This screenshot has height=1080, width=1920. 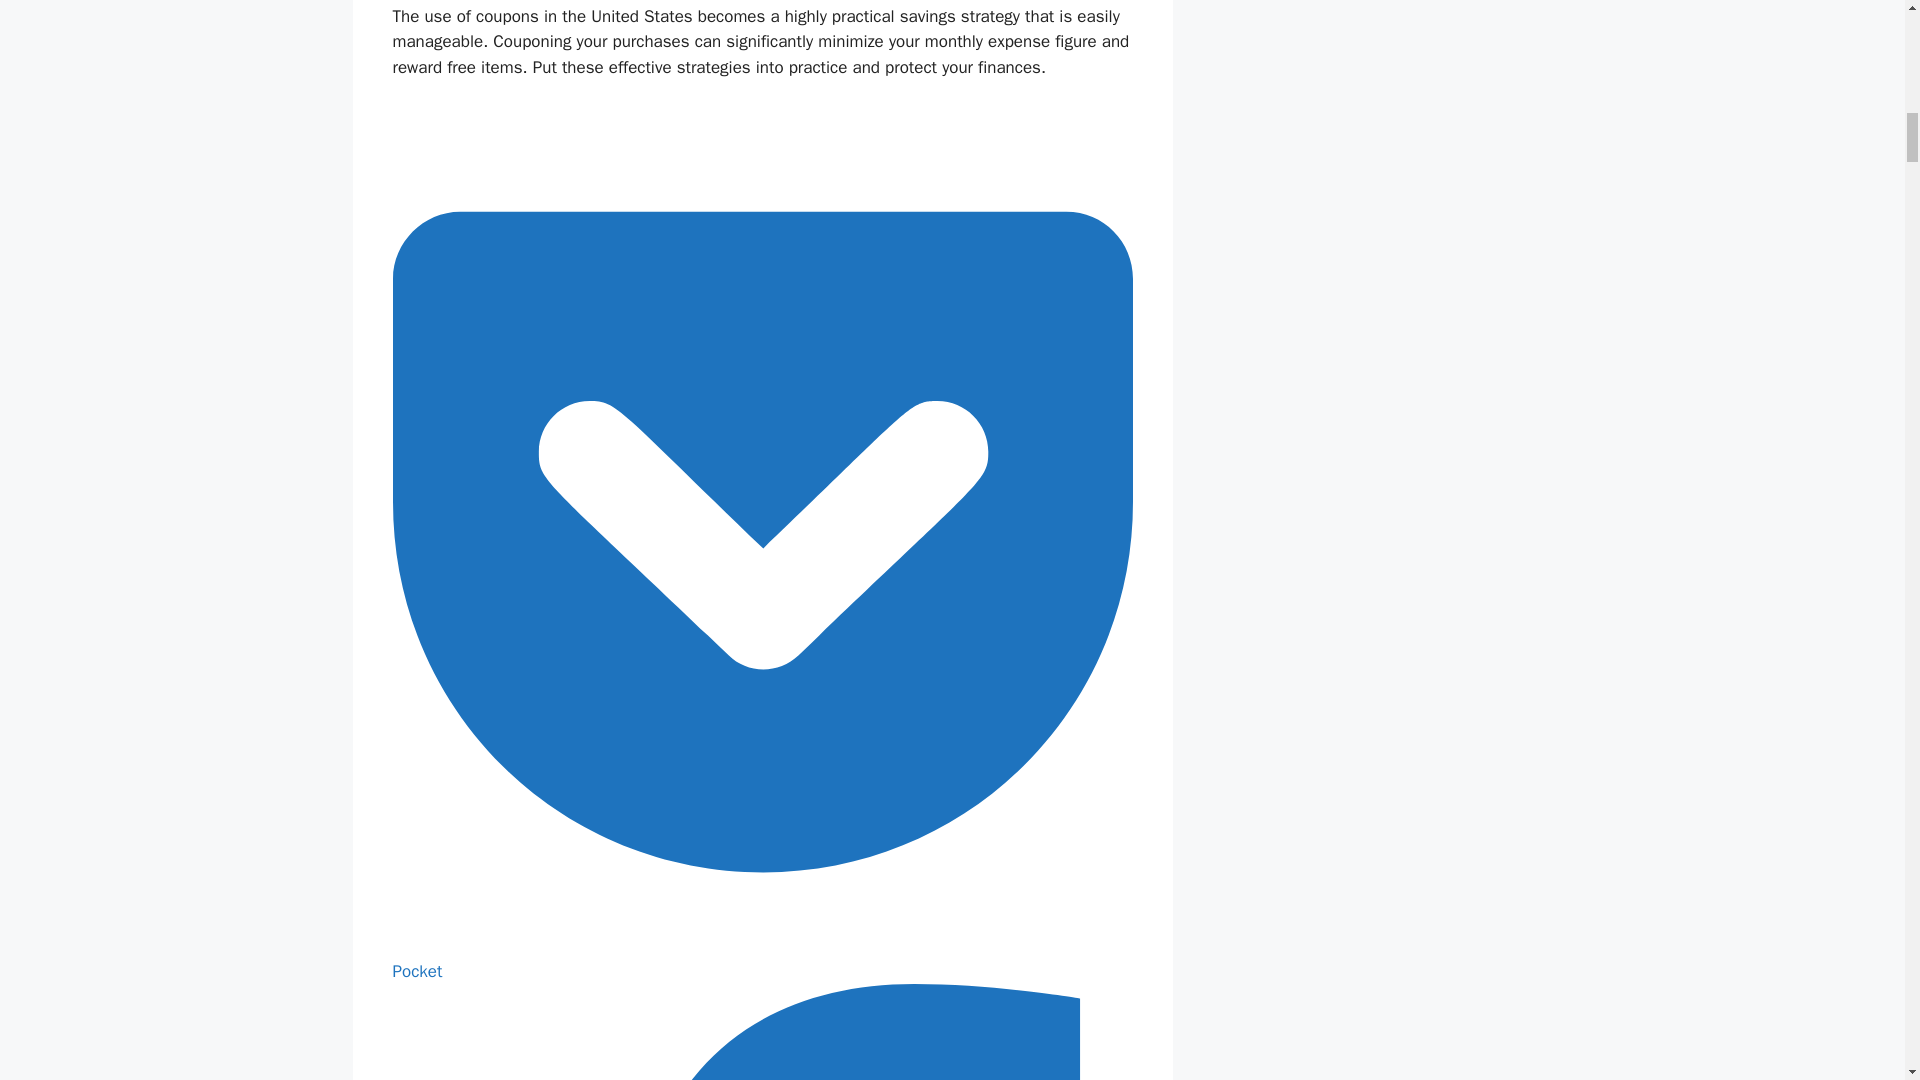 What do you see at coordinates (762, 958) in the screenshot?
I see `Pocket` at bounding box center [762, 958].